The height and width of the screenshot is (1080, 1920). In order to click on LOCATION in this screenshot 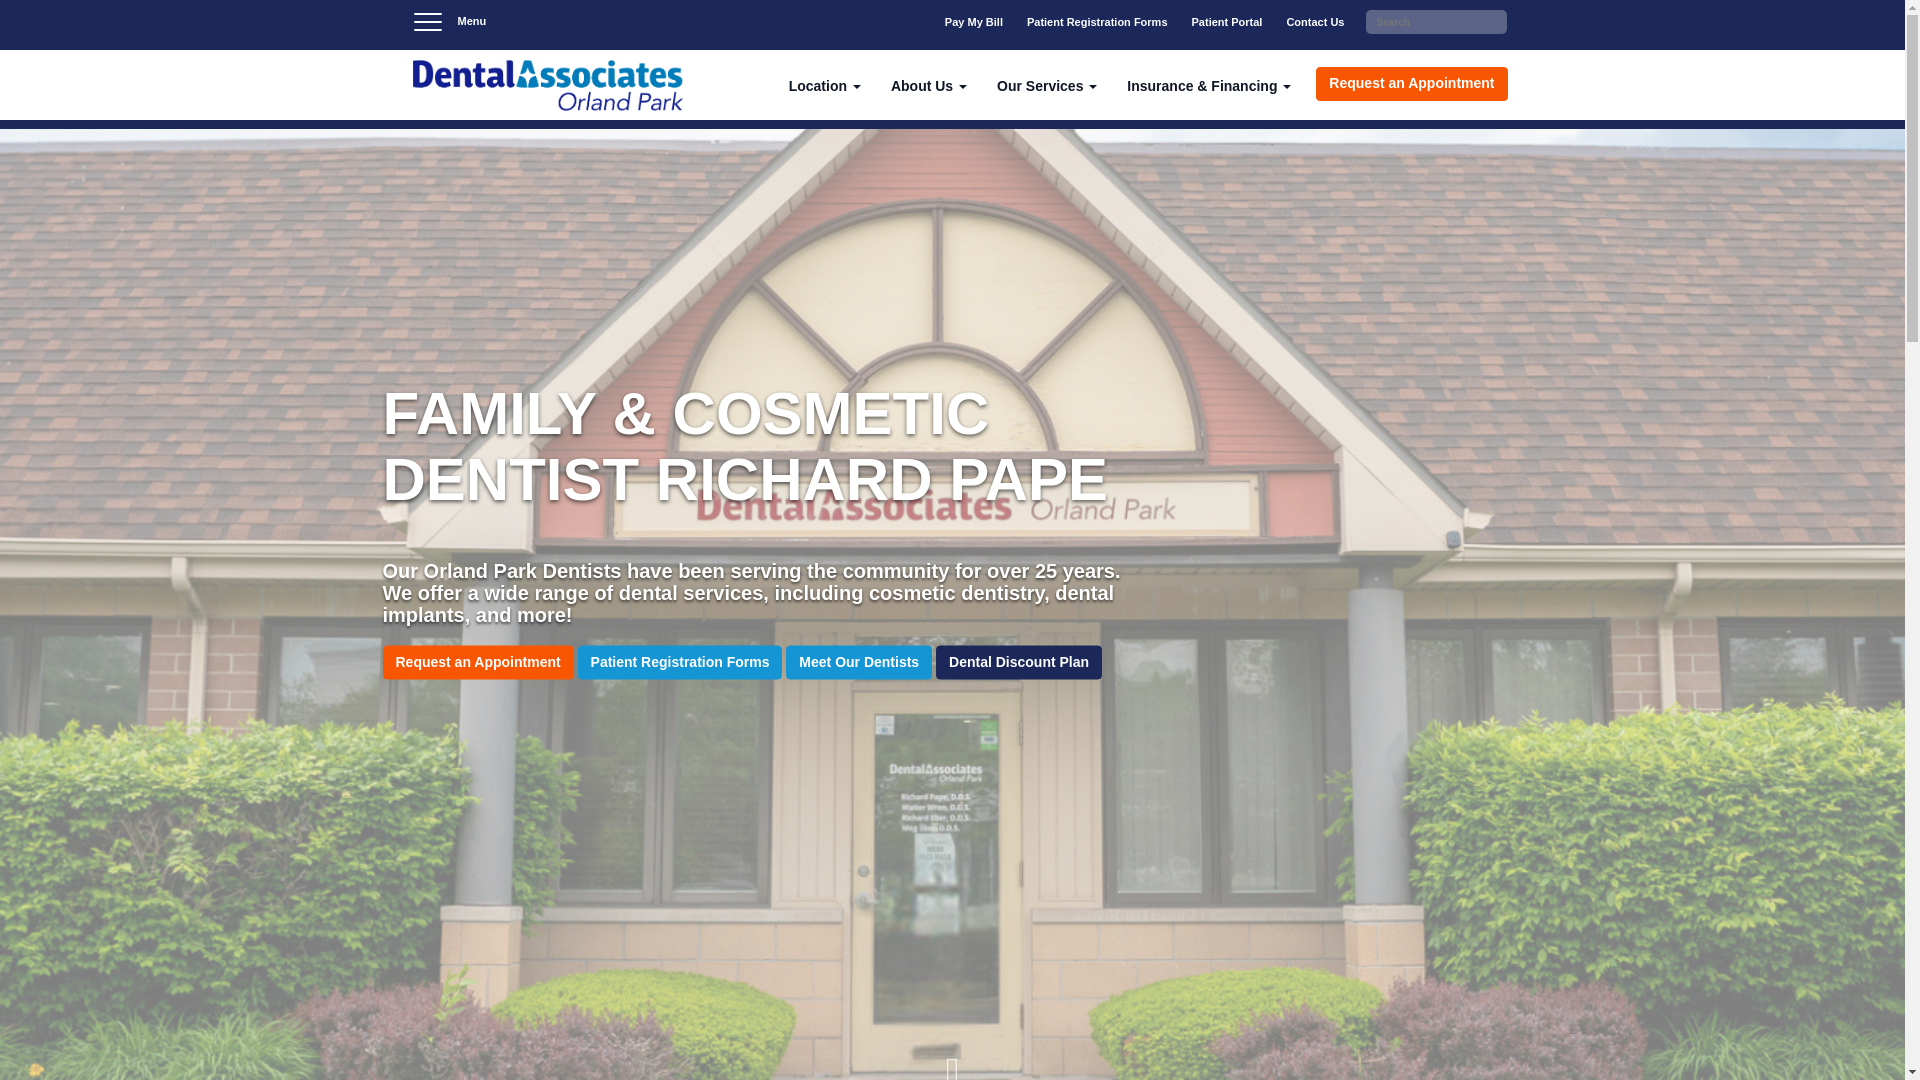, I will do `click(152, 374)`.